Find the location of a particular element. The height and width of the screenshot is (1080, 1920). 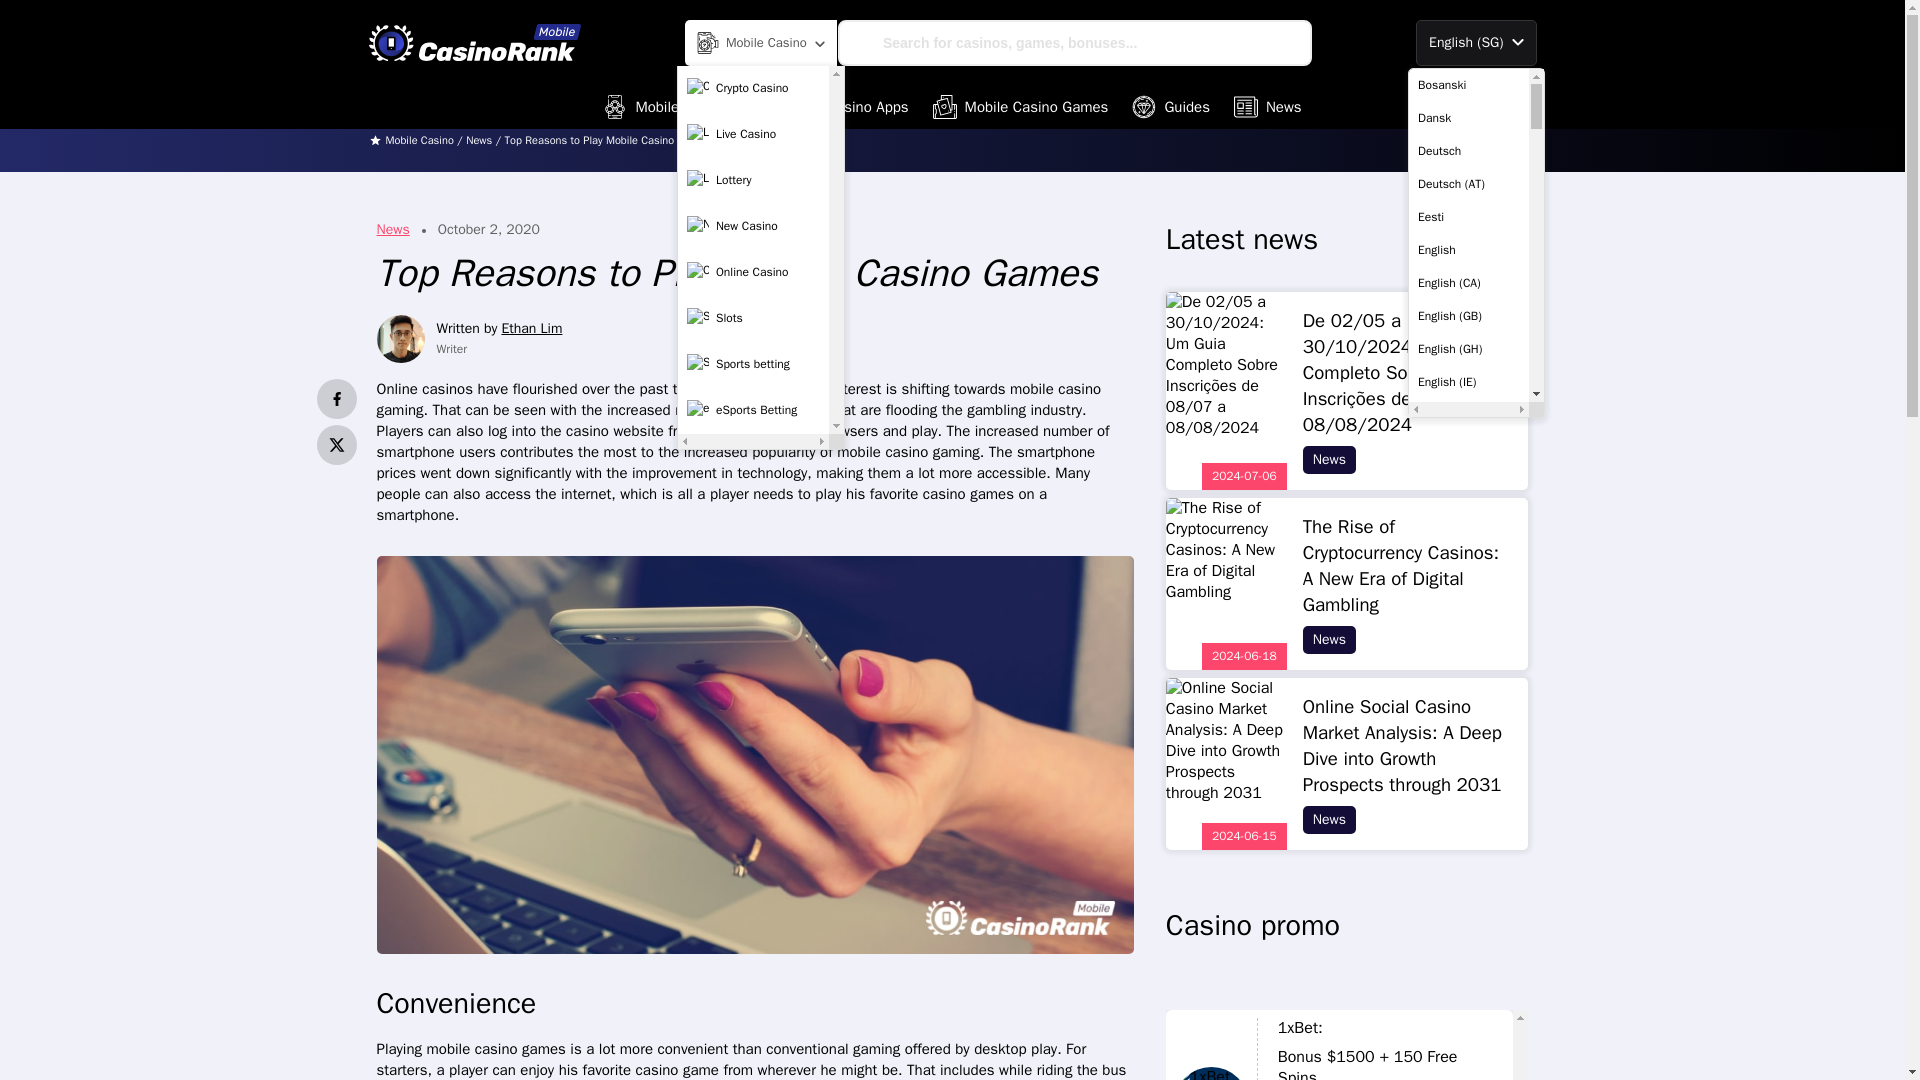

Live Casino is located at coordinates (753, 134).